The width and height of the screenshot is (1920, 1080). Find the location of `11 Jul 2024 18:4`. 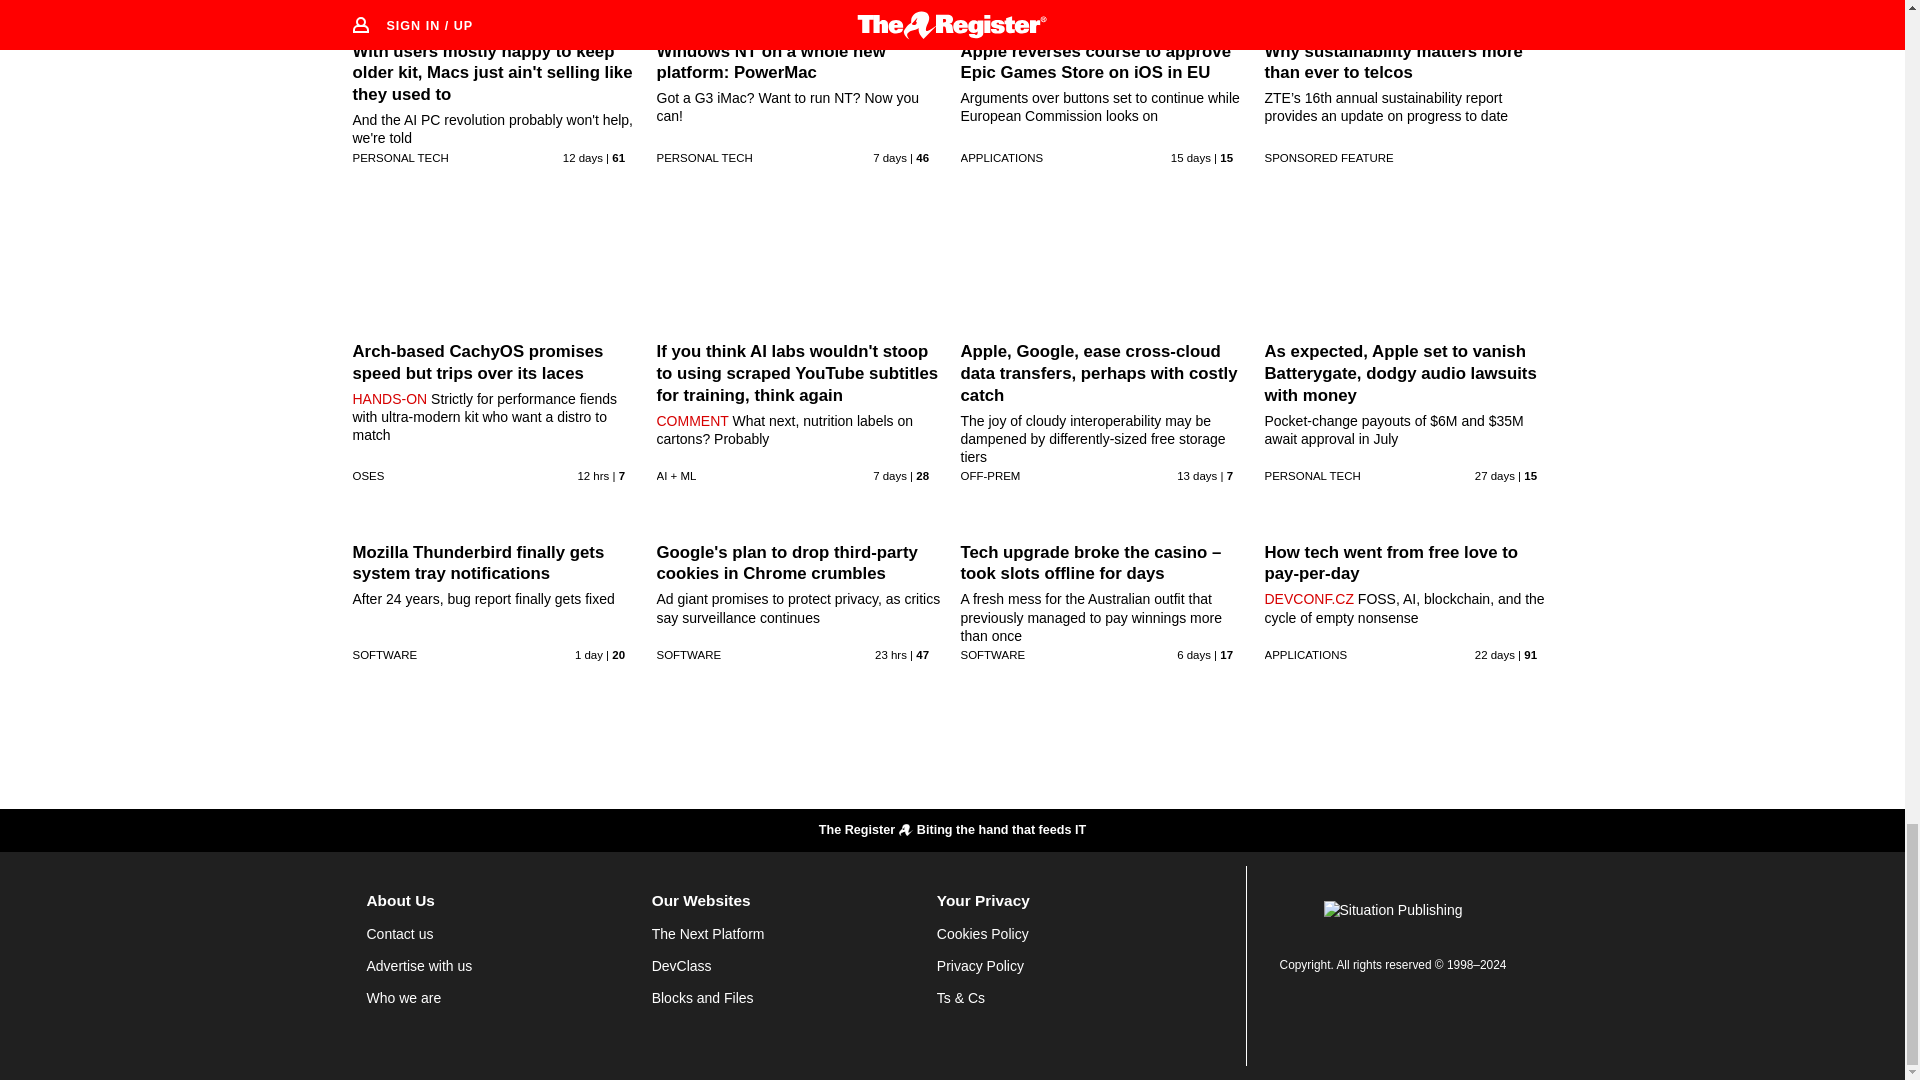

11 Jul 2024 18:4 is located at coordinates (582, 158).